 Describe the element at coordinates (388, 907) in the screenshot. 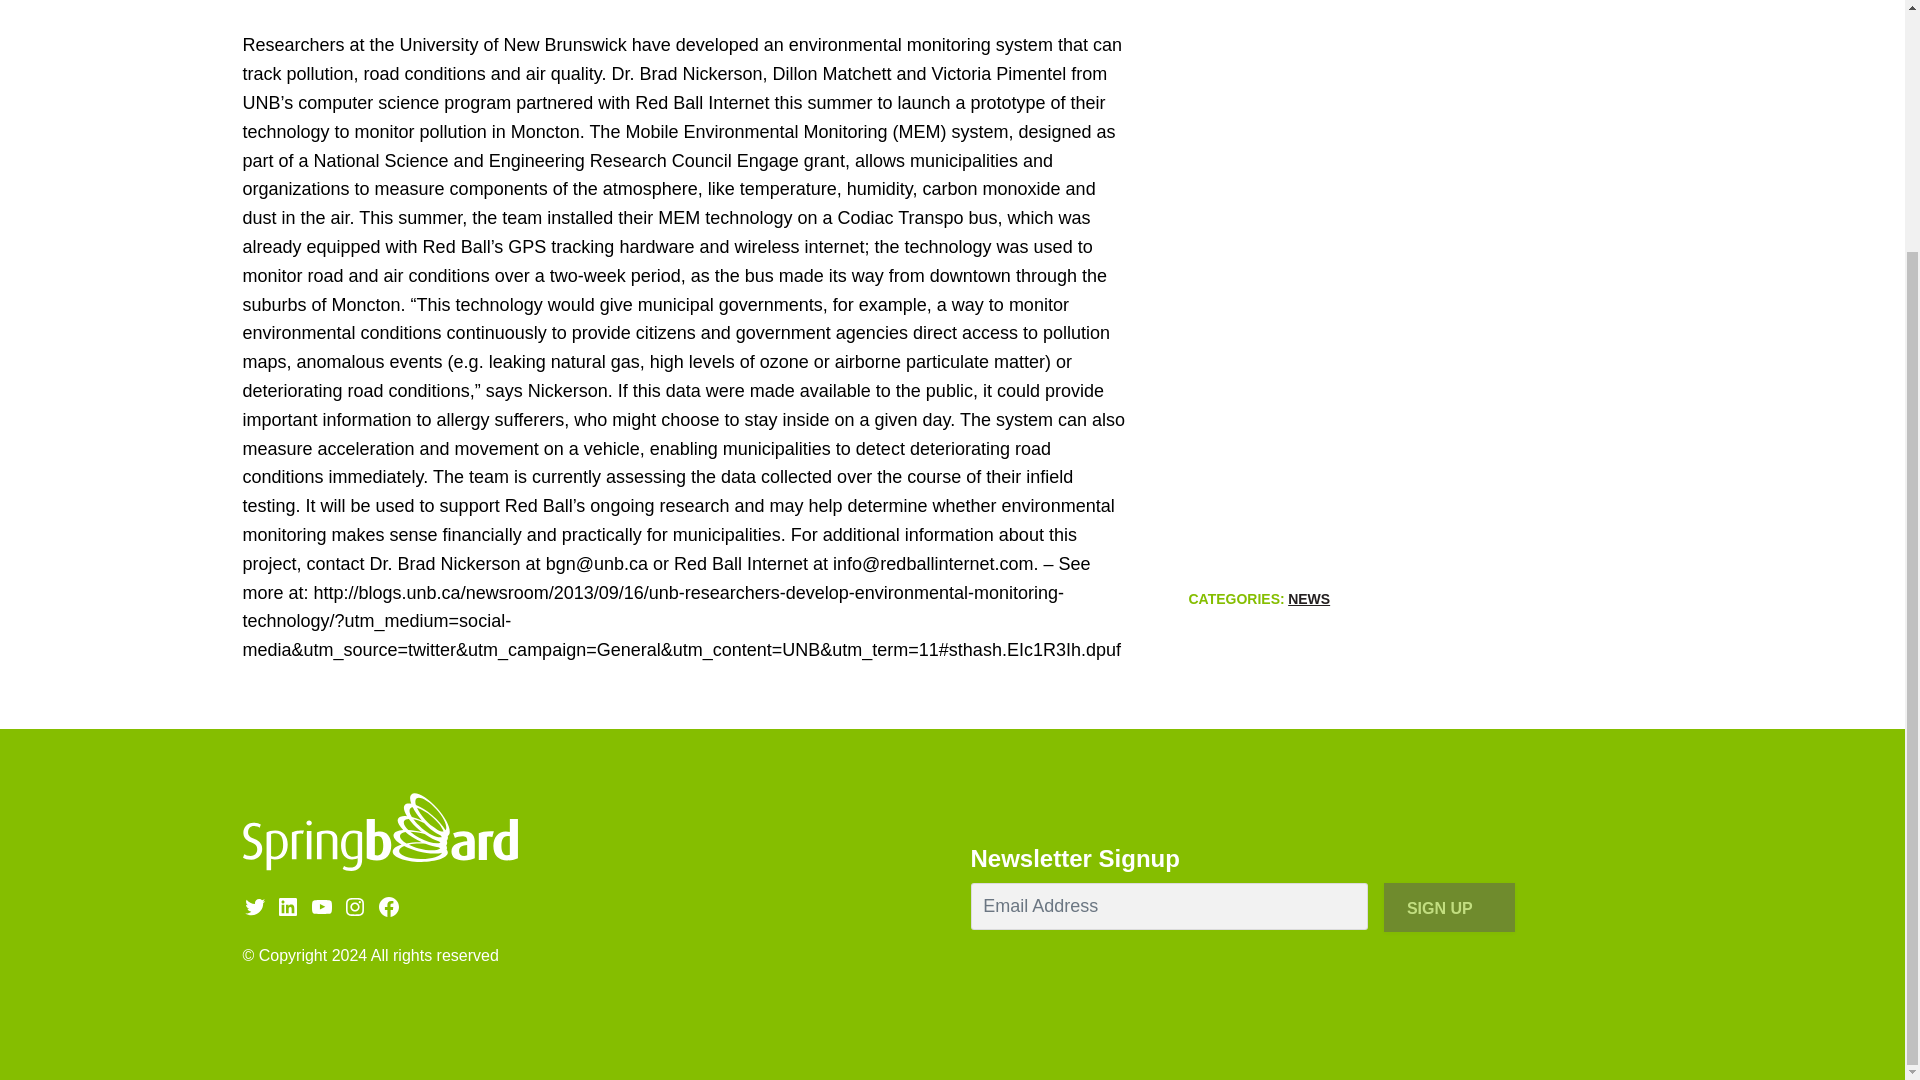

I see `Facebook` at that location.